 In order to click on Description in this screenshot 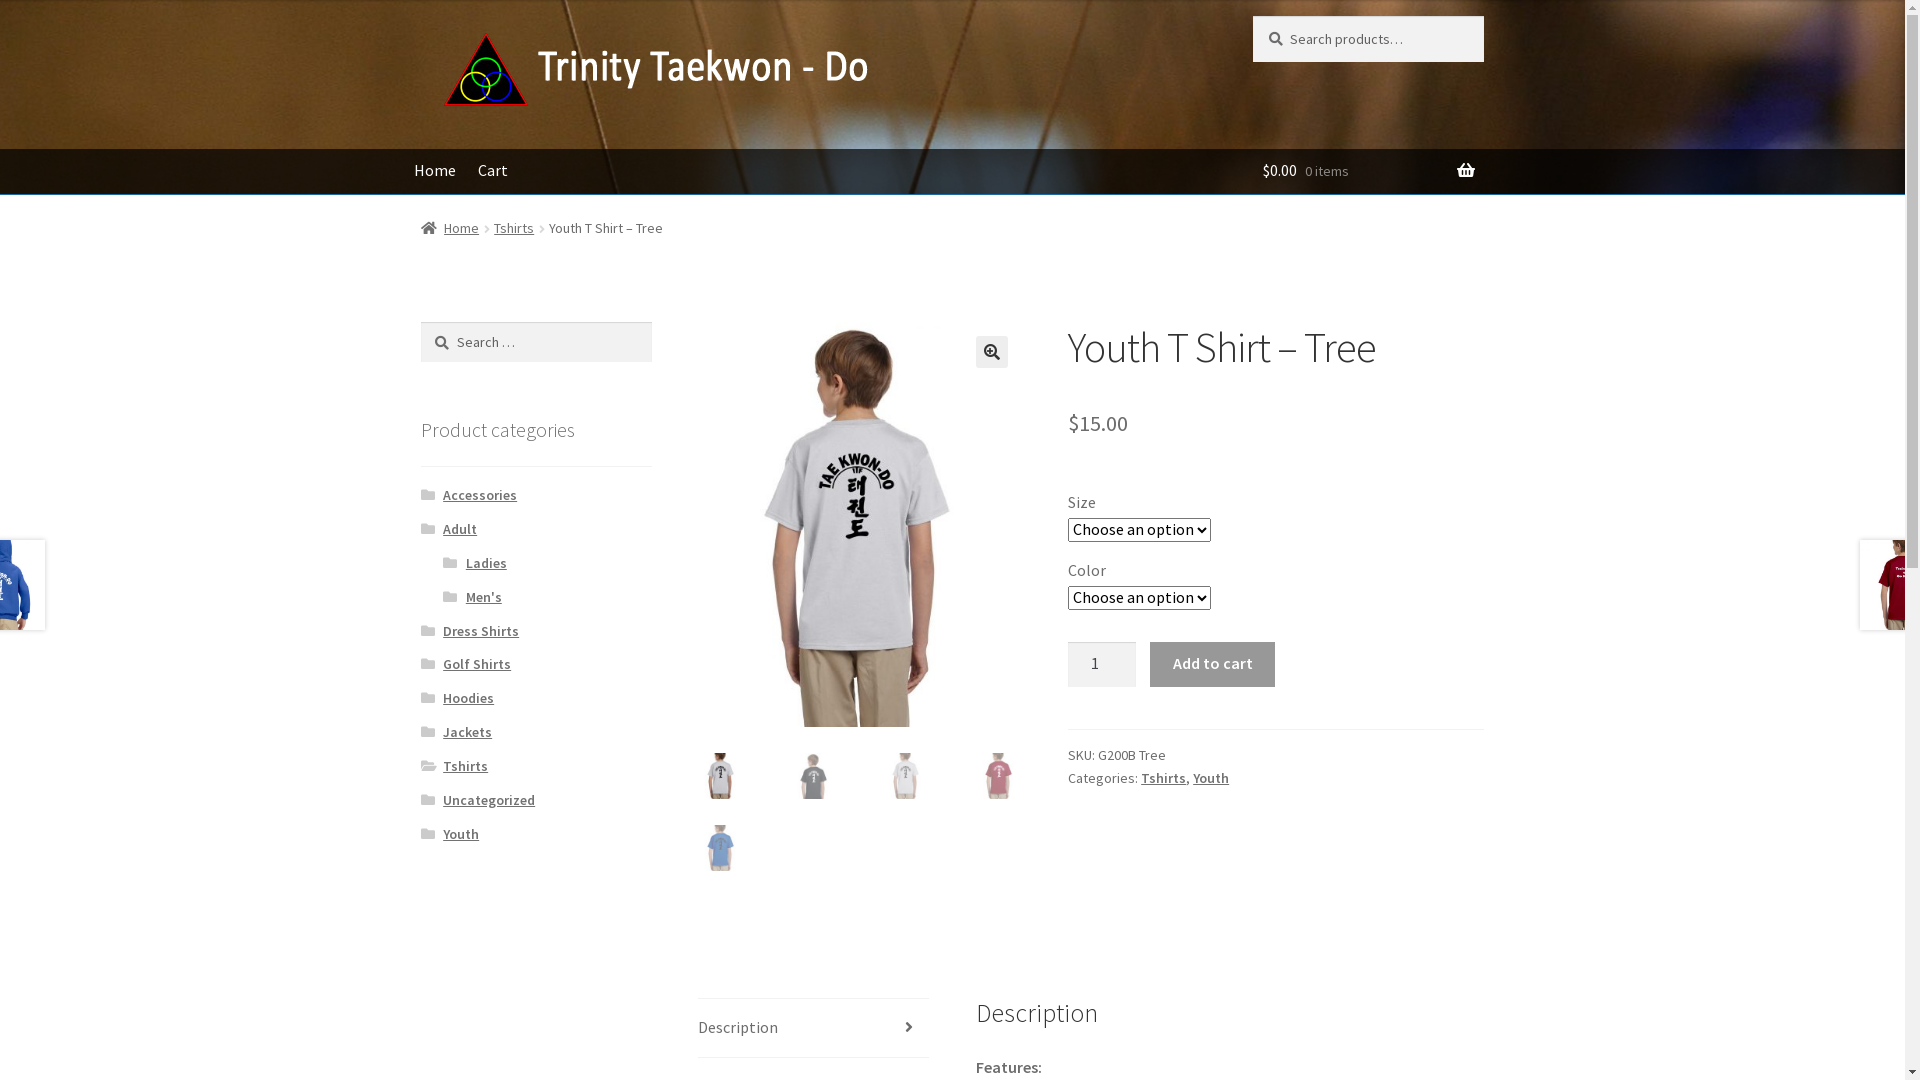, I will do `click(814, 1028)`.